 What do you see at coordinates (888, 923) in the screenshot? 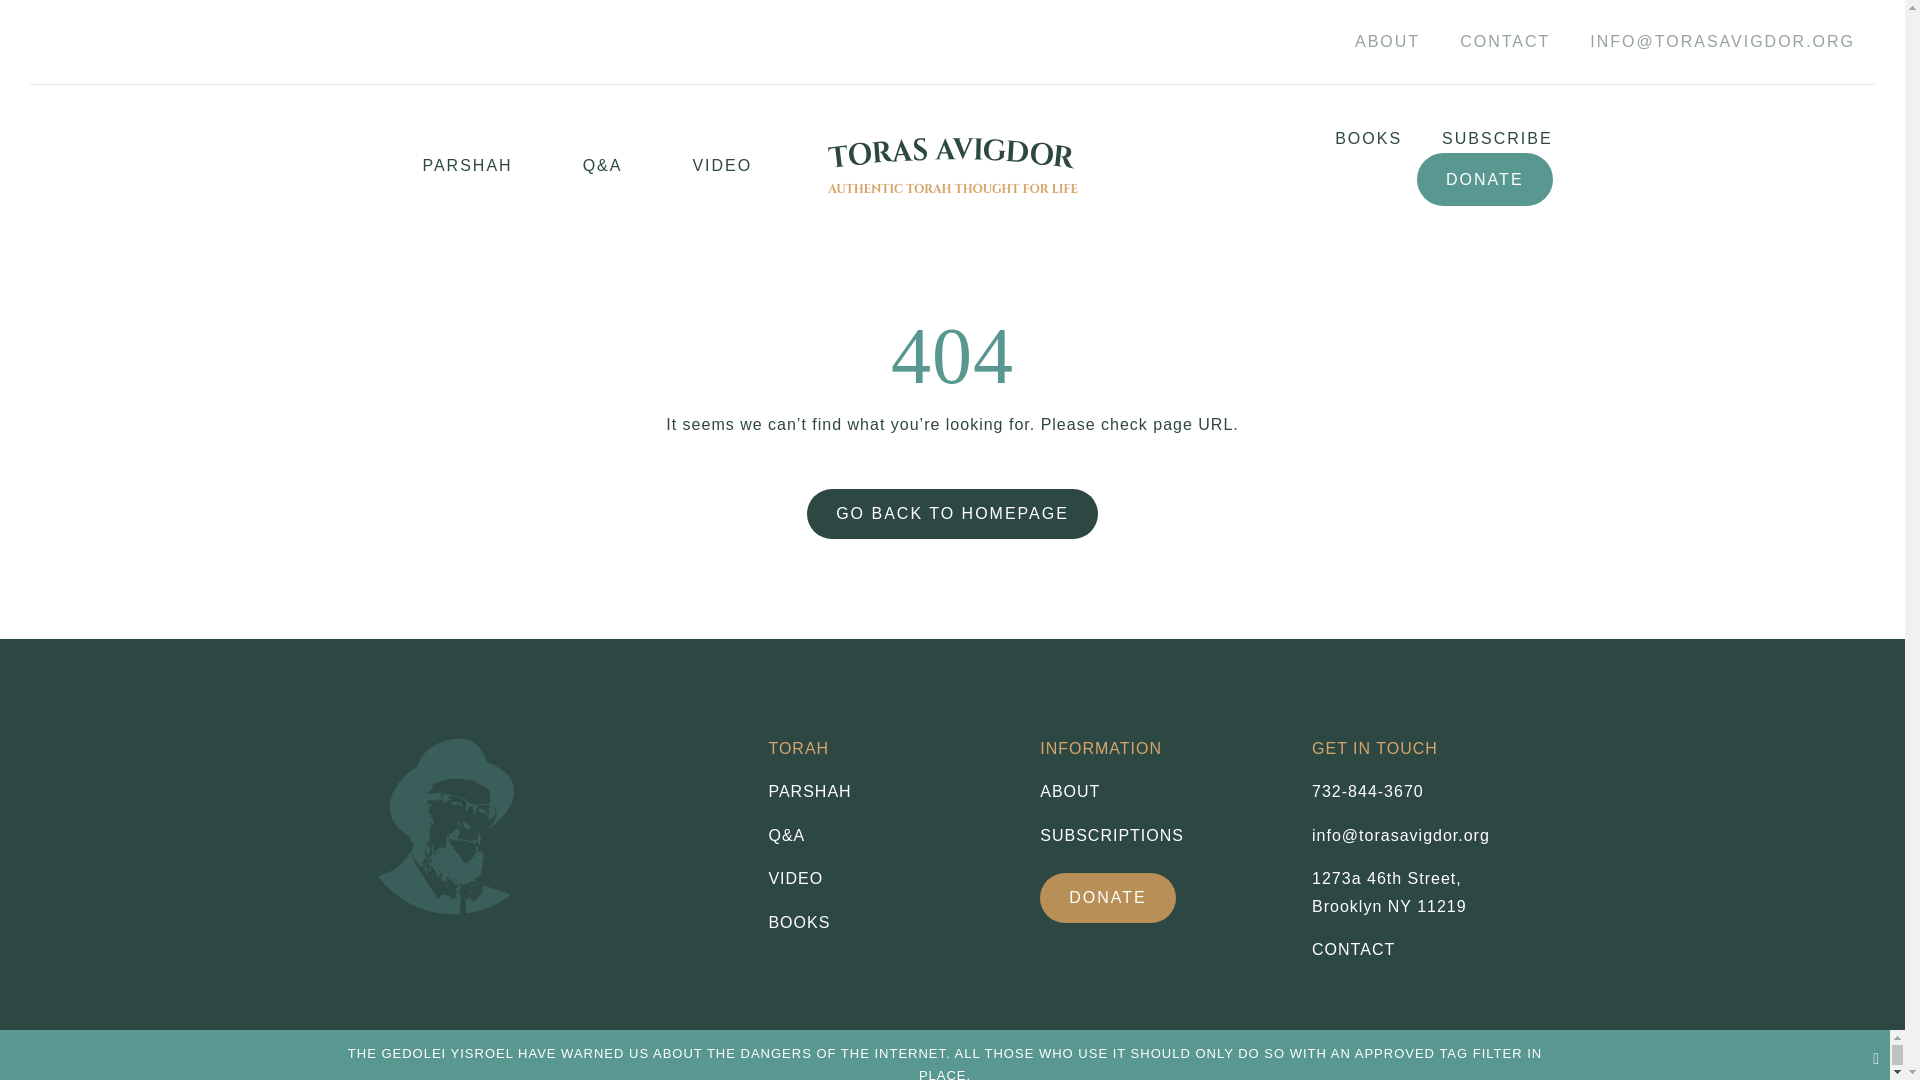
I see `BOOKS` at bounding box center [888, 923].